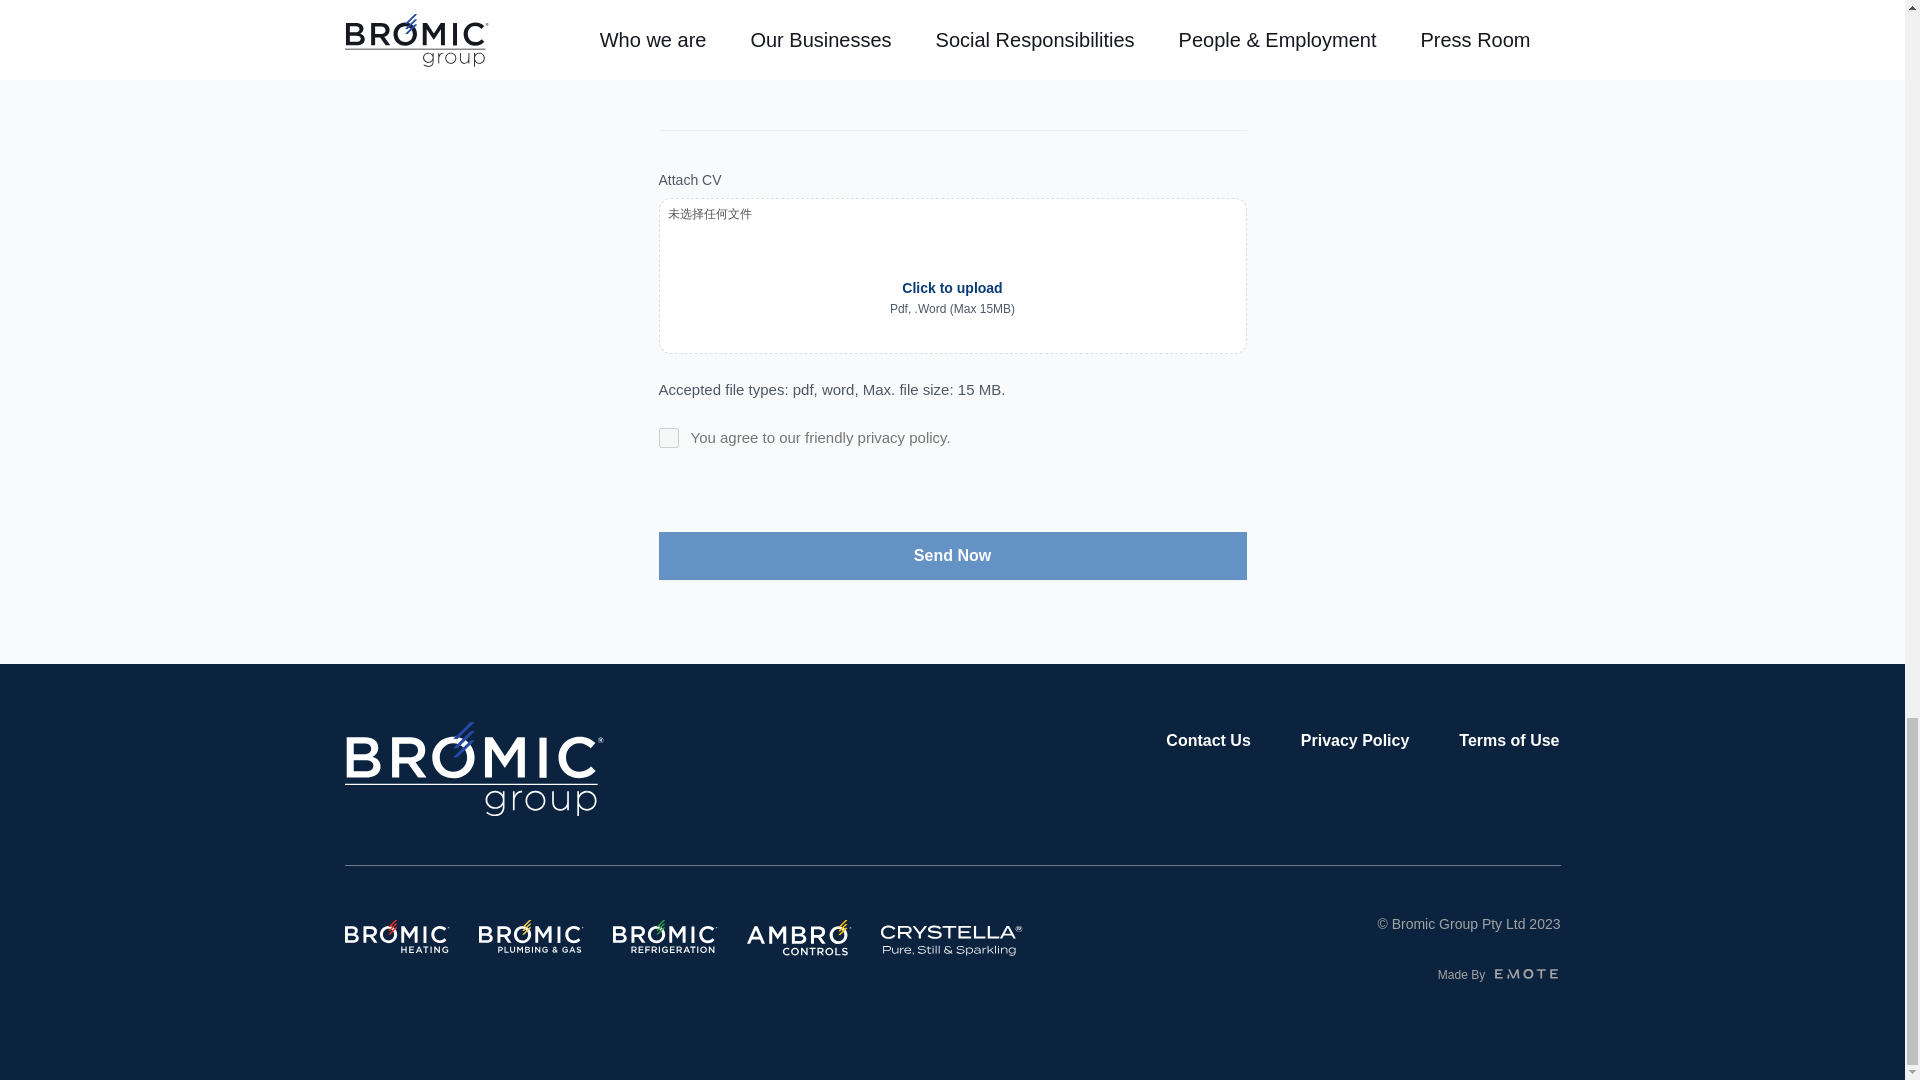  I want to click on You agree to our friendly privacy policy., so click(668, 438).